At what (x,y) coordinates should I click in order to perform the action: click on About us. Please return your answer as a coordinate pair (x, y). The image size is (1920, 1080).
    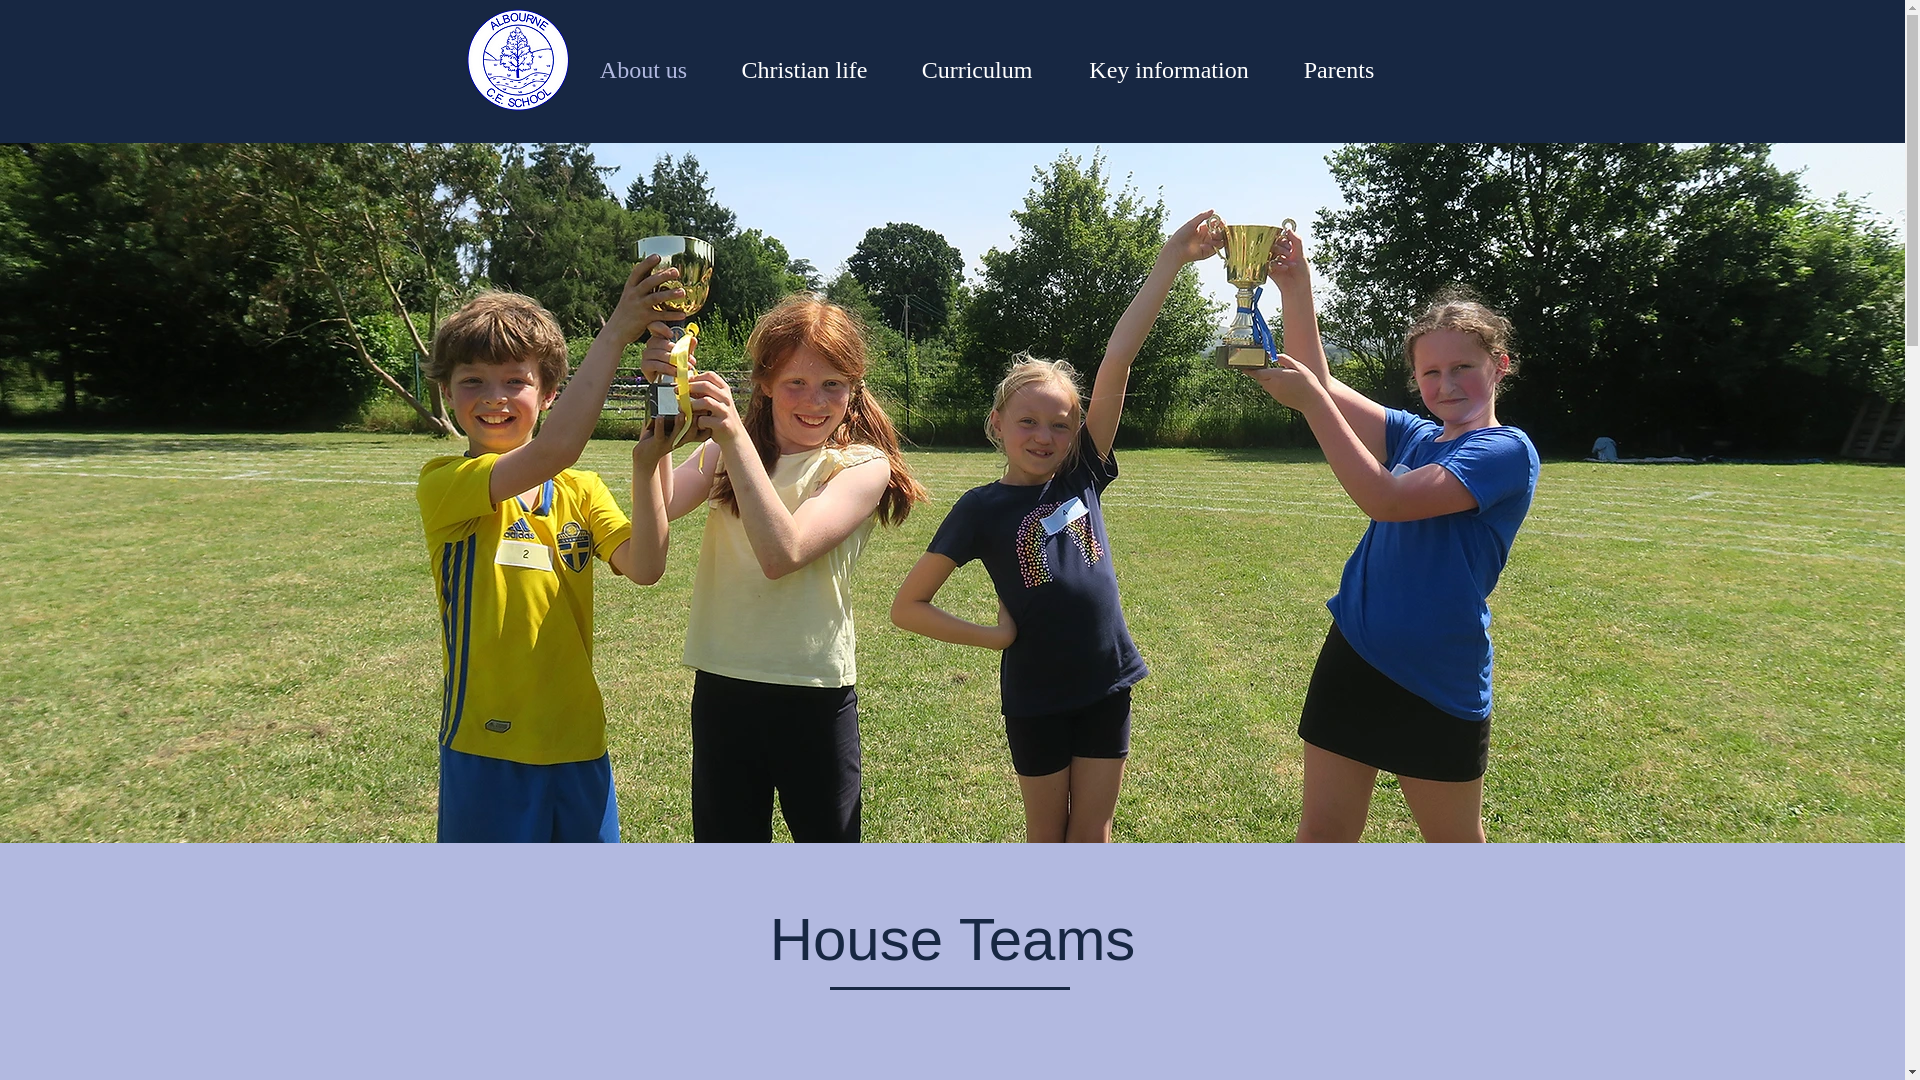
    Looking at the image, I should click on (643, 70).